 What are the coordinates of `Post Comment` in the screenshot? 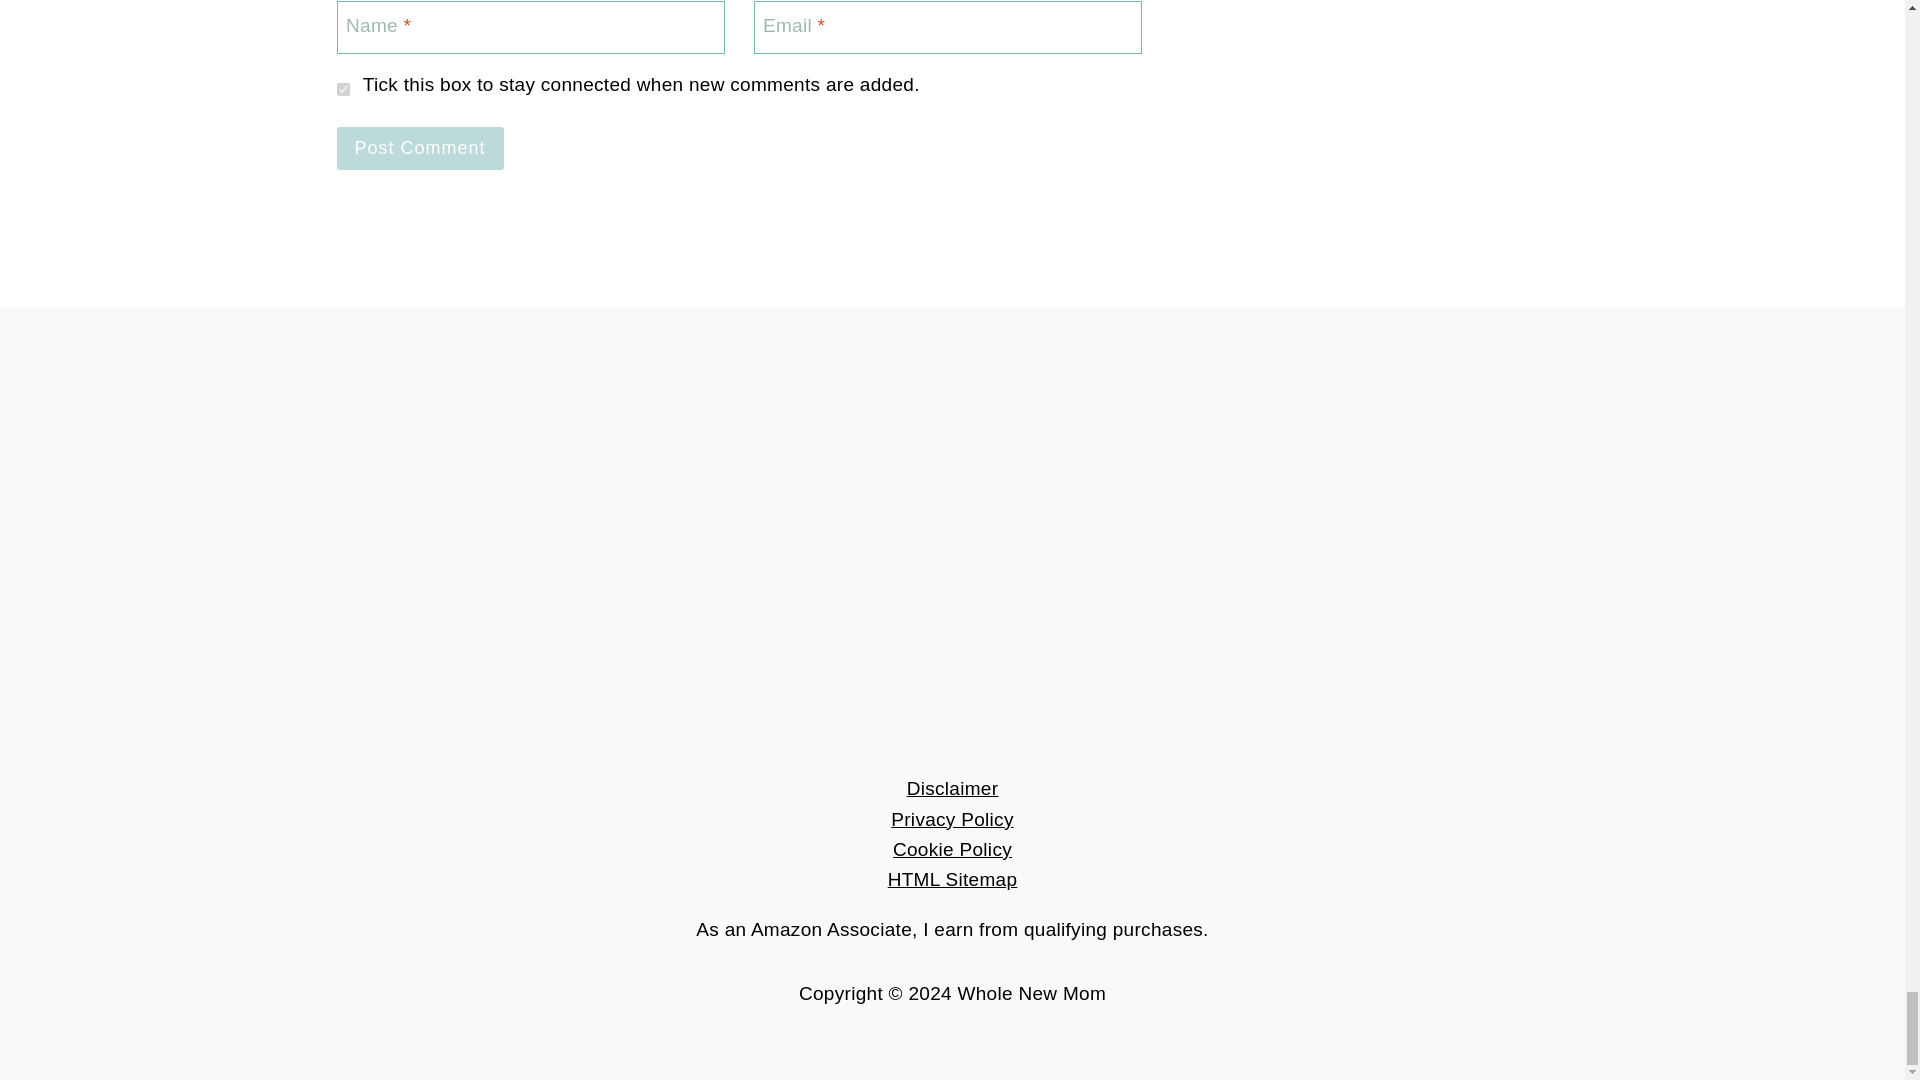 It's located at (420, 148).